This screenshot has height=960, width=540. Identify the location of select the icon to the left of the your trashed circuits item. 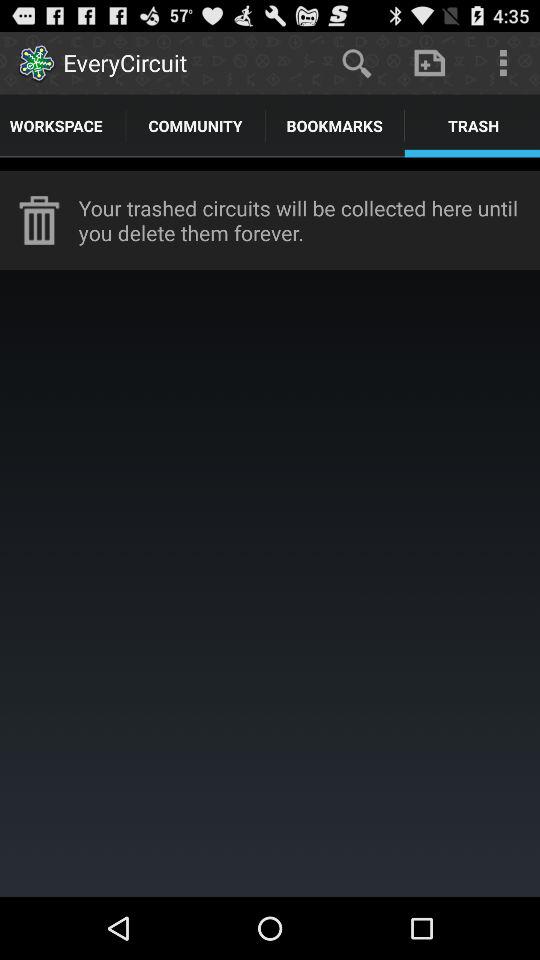
(39, 220).